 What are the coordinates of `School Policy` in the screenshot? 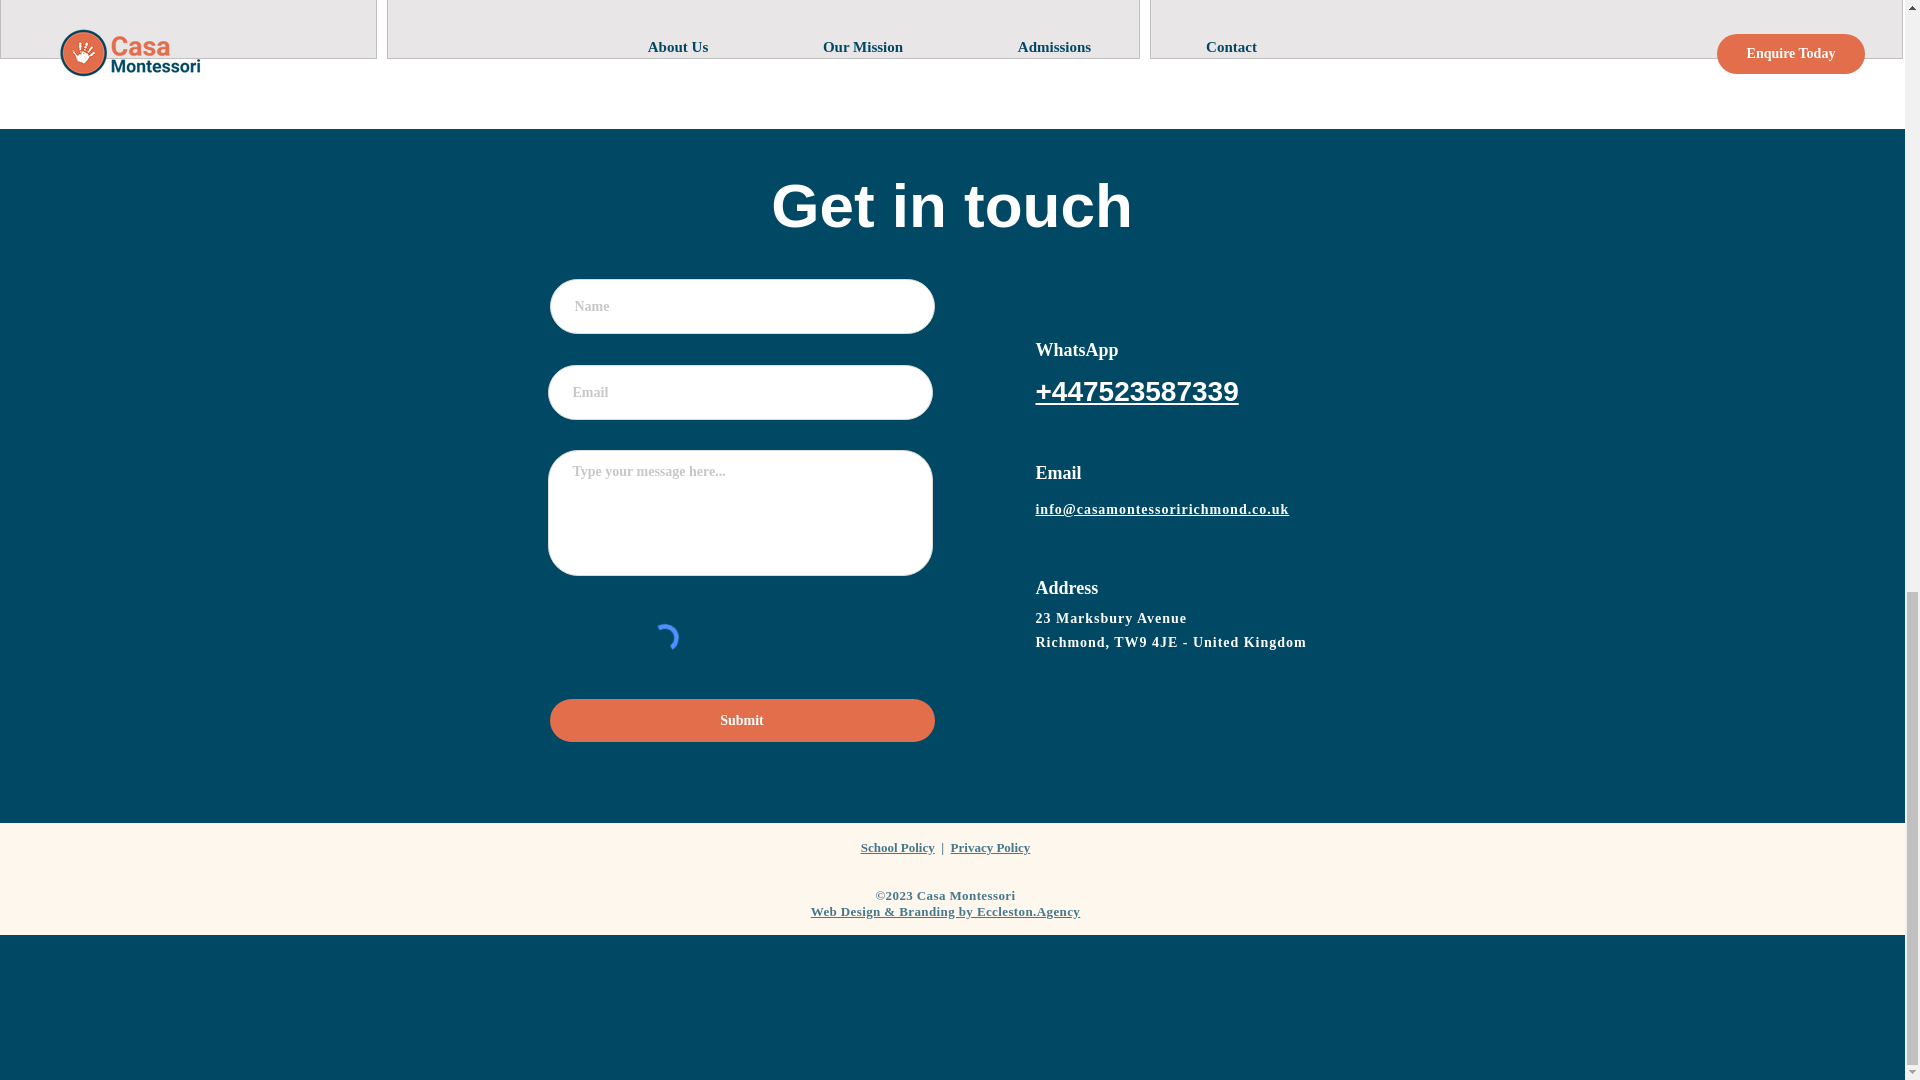 It's located at (898, 848).